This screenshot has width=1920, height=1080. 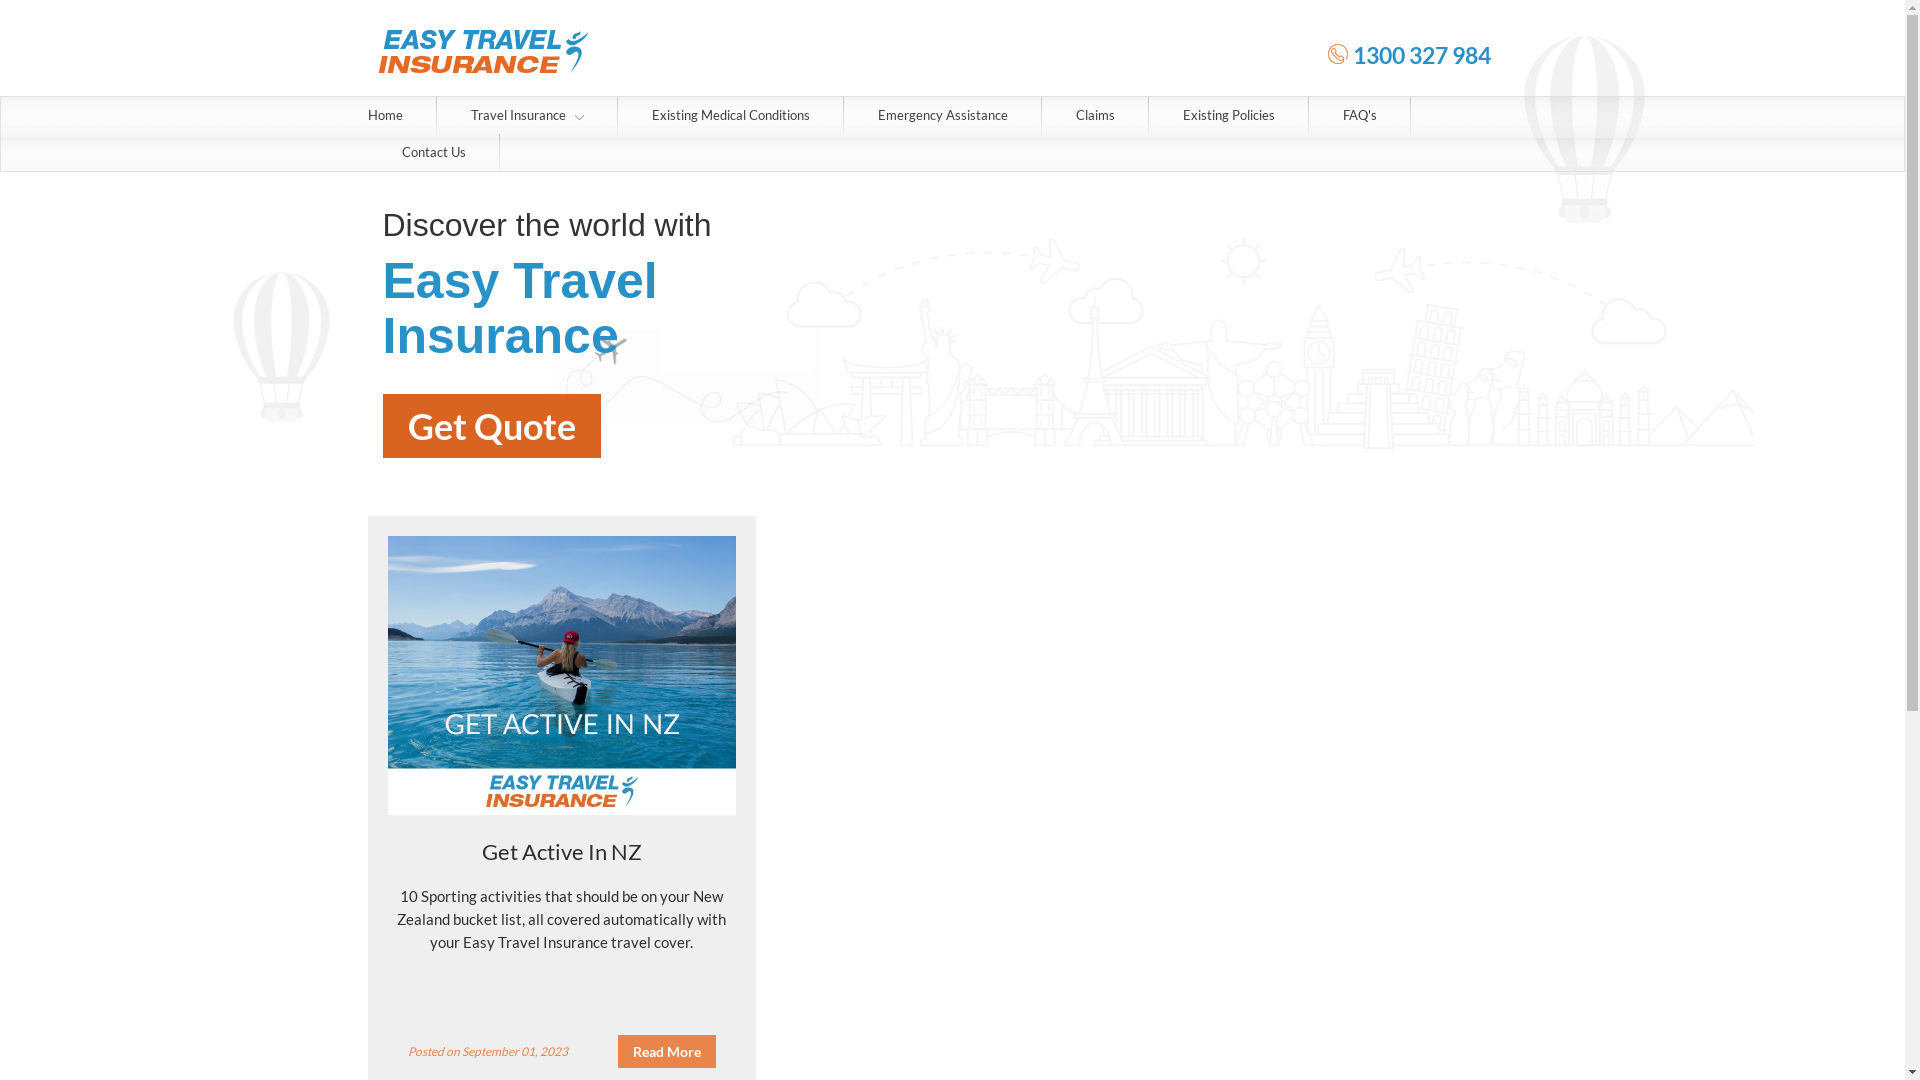 I want to click on Existing Medical Conditions, so click(x=731, y=116).